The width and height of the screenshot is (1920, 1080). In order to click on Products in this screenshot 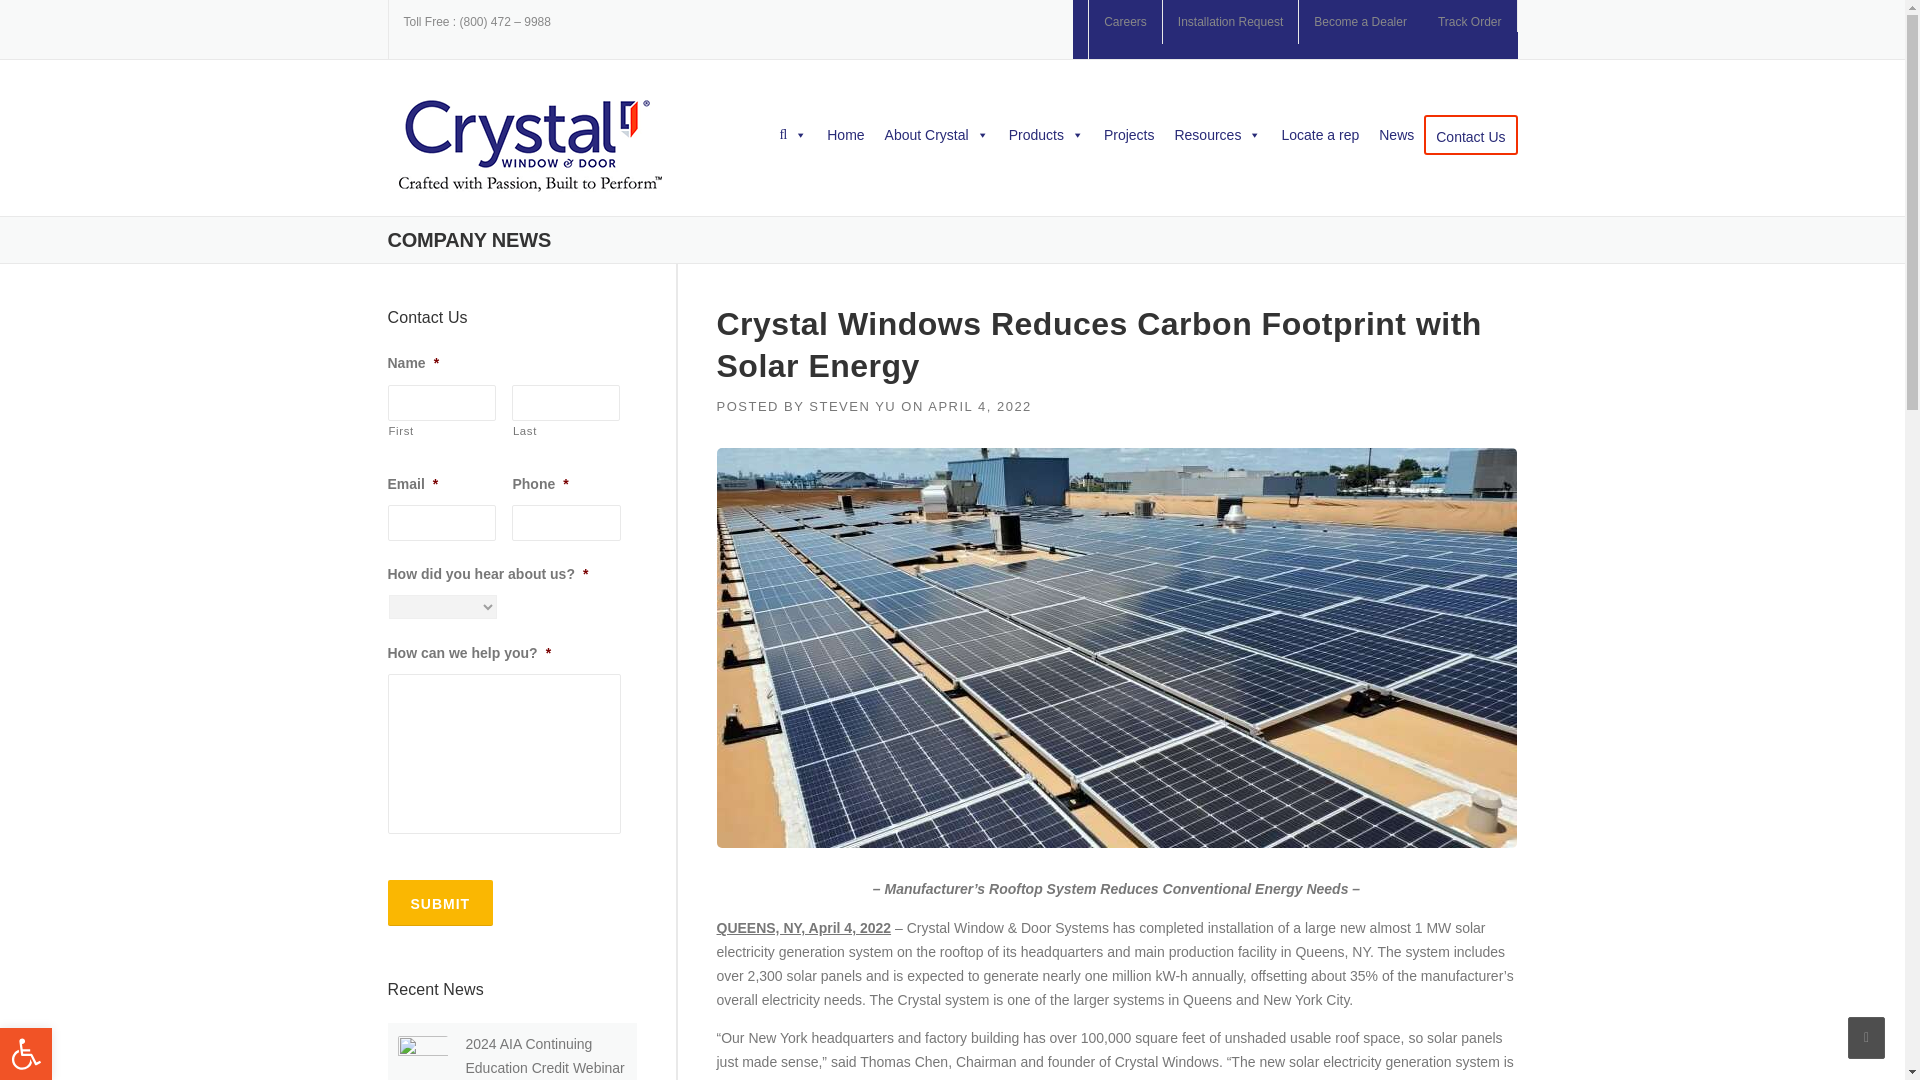, I will do `click(1046, 134)`.